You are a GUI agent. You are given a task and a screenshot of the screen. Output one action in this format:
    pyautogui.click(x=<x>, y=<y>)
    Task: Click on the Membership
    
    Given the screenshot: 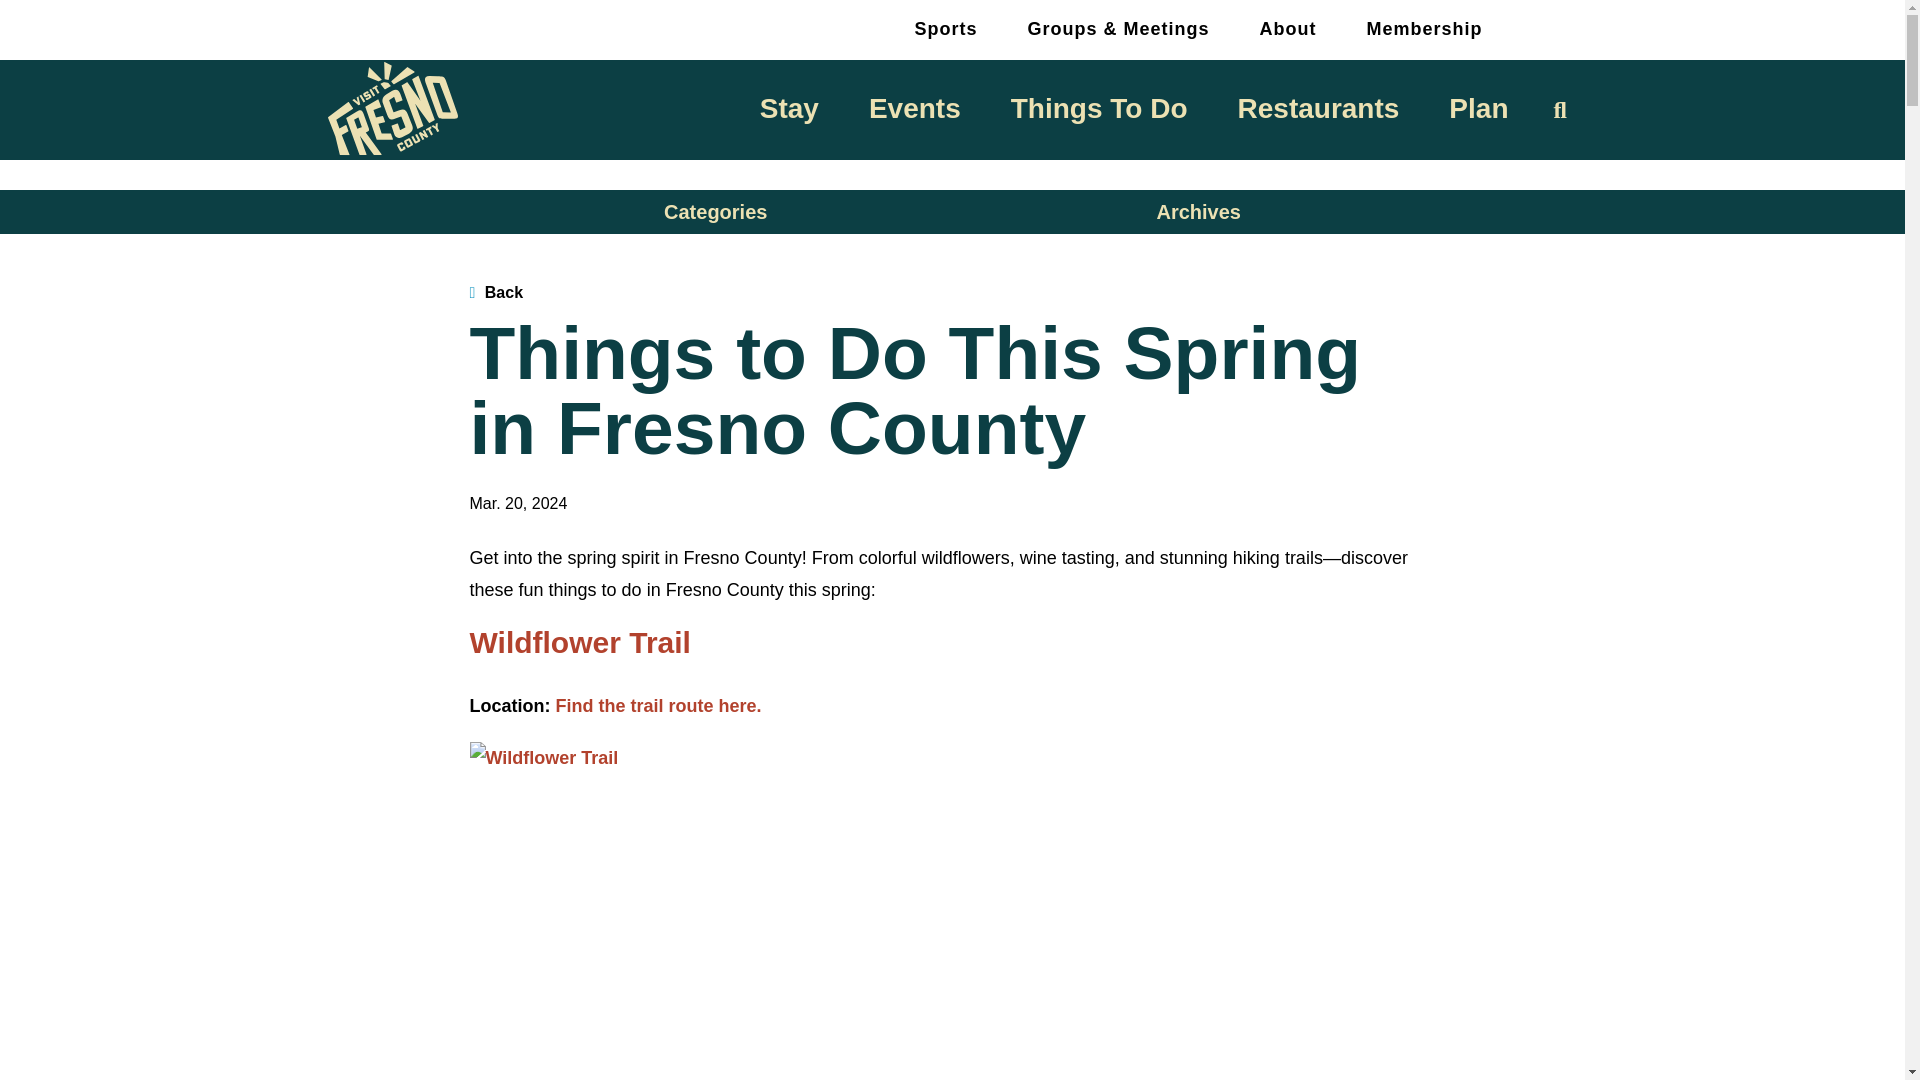 What is the action you would take?
    pyautogui.click(x=1424, y=28)
    